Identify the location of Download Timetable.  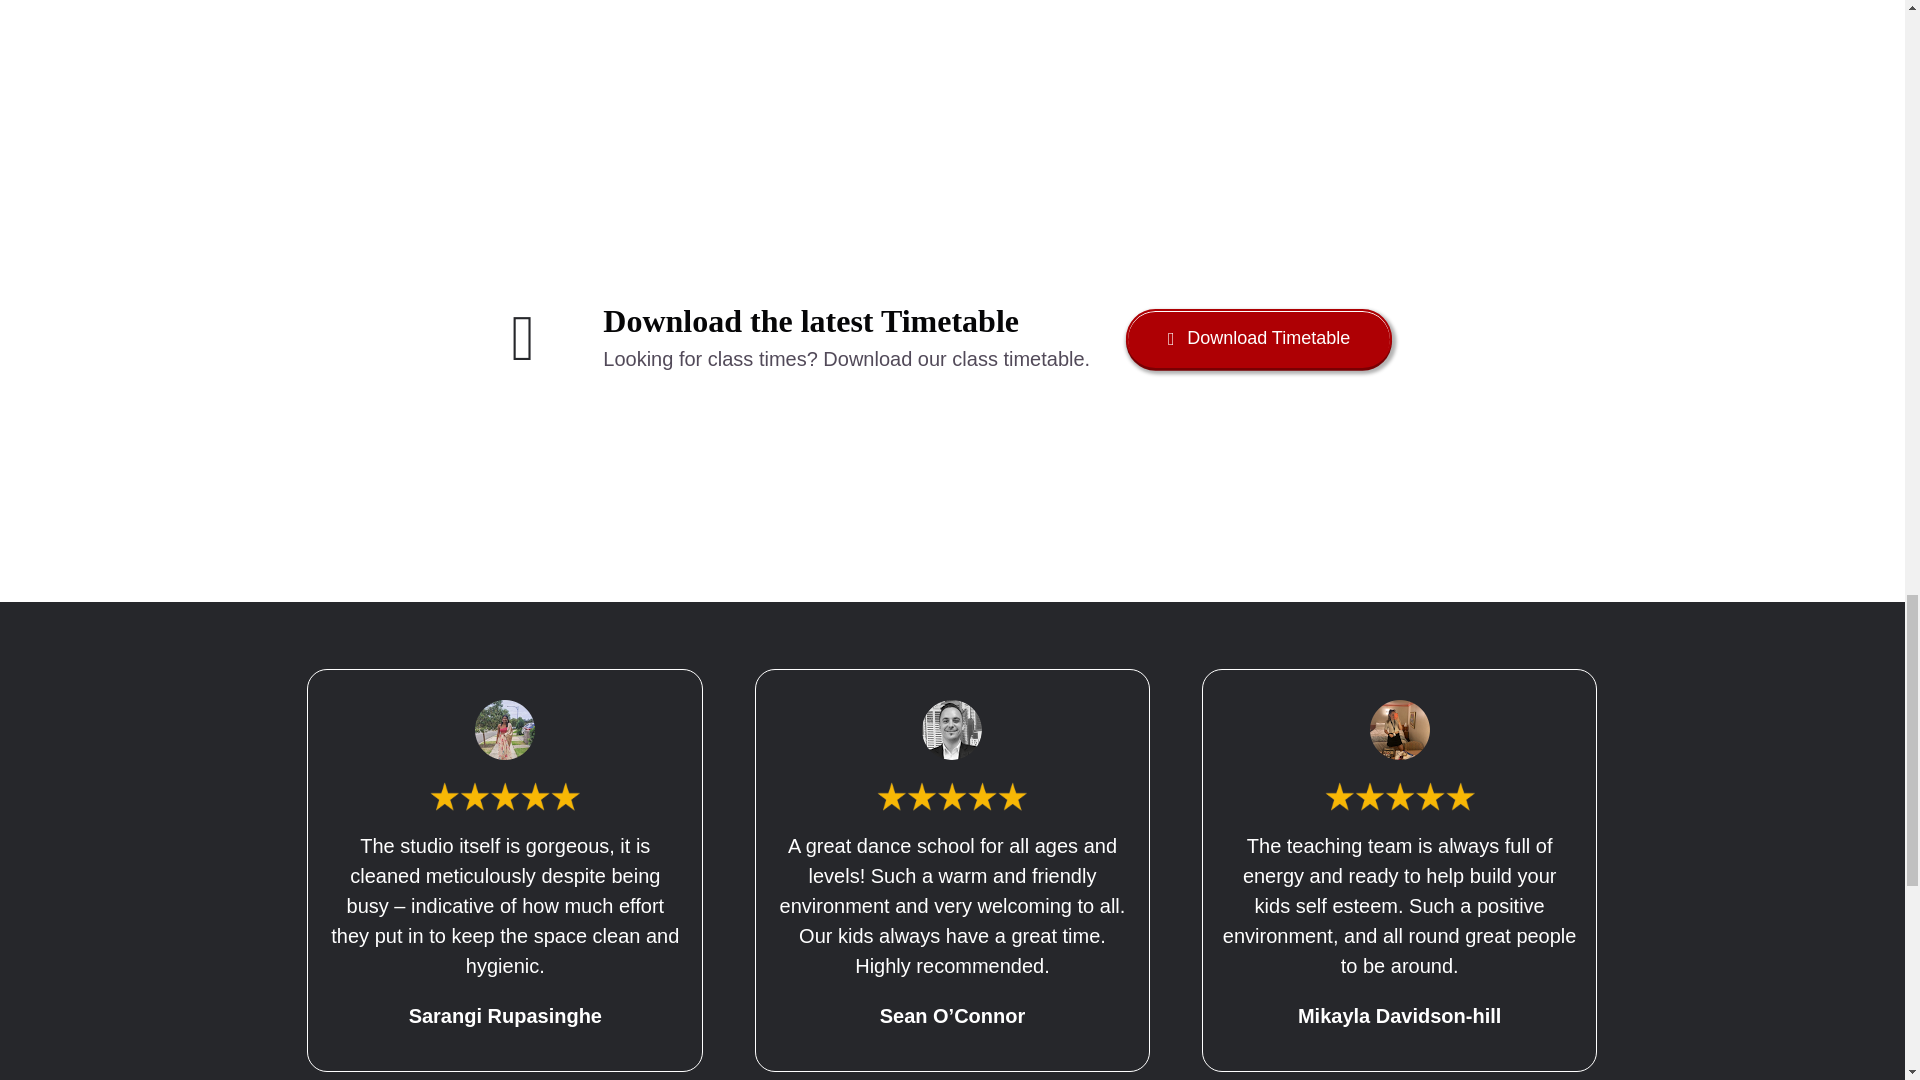
(1258, 338).